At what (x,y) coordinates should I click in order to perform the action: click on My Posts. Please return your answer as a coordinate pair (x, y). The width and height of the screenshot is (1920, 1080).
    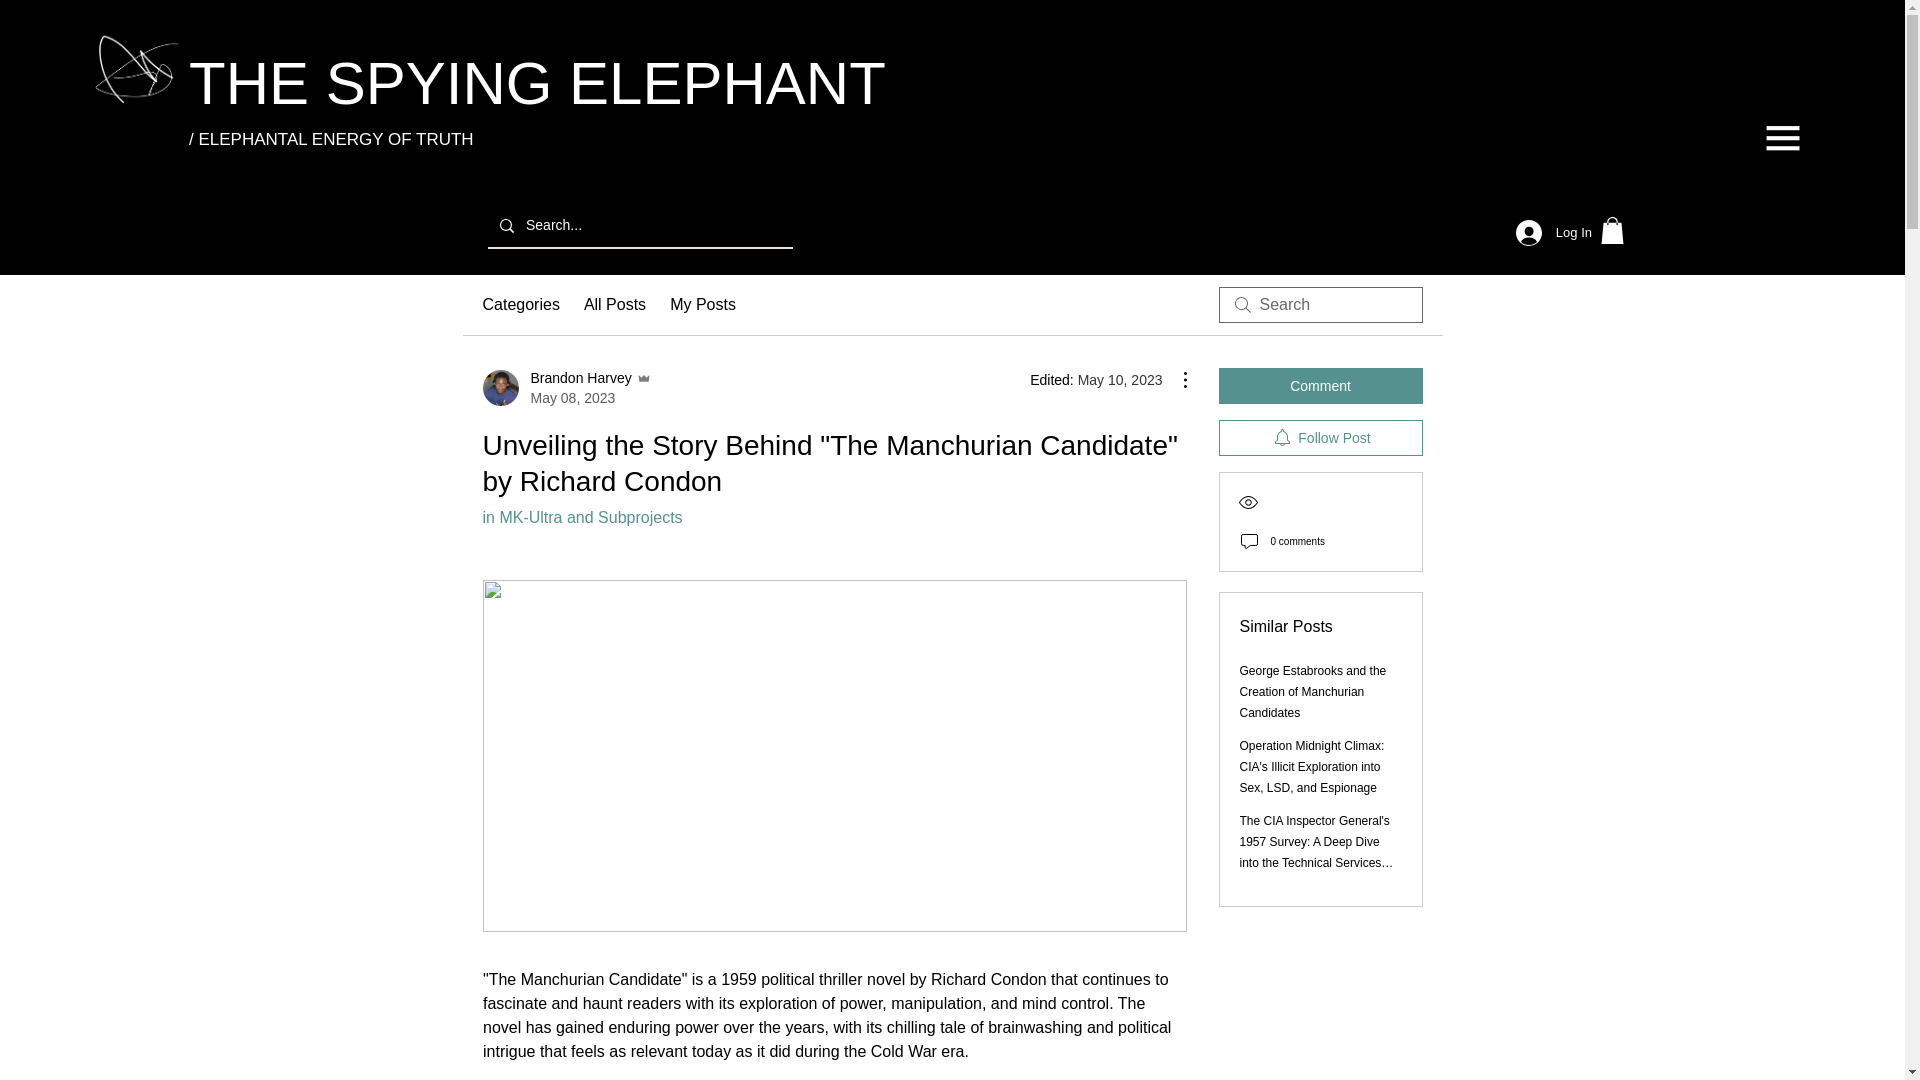
    Looking at the image, I should click on (702, 304).